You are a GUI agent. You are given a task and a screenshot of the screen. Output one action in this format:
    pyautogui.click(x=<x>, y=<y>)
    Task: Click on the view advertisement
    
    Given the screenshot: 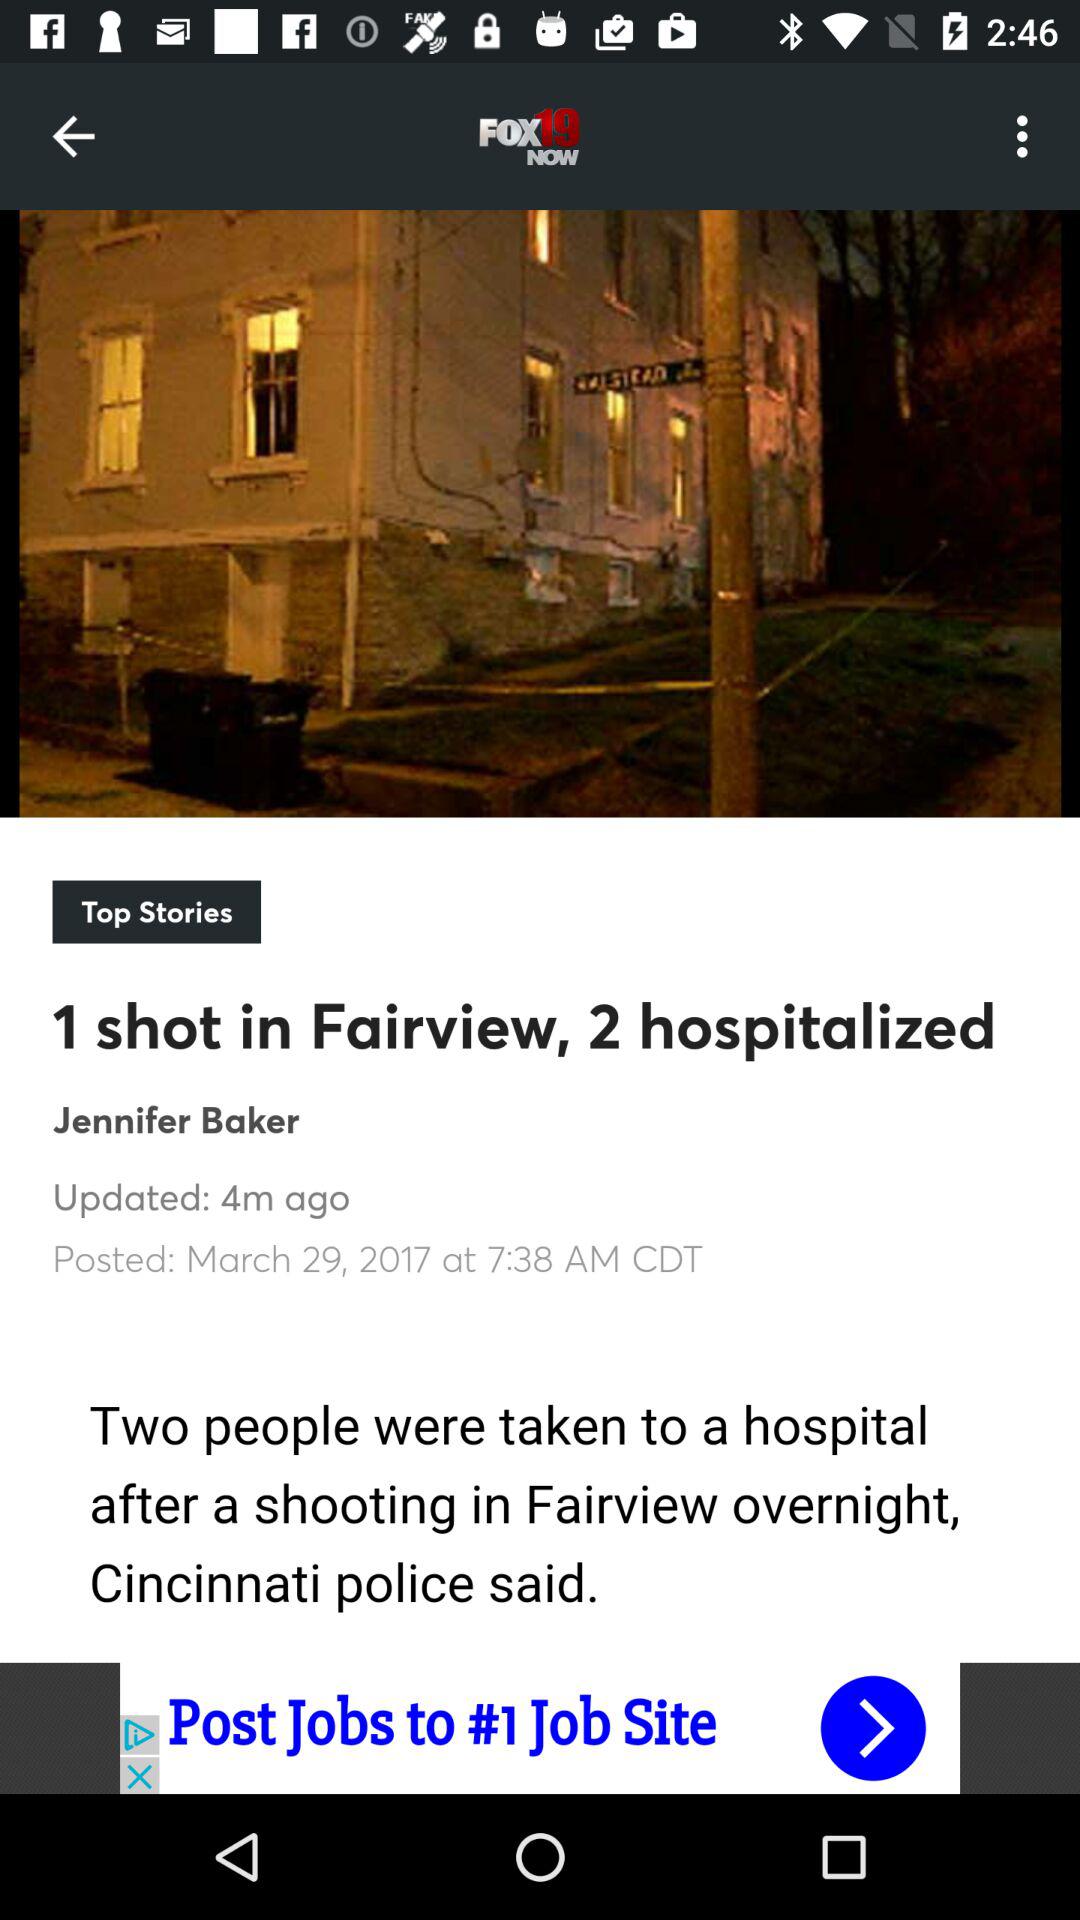 What is the action you would take?
    pyautogui.click(x=540, y=1728)
    